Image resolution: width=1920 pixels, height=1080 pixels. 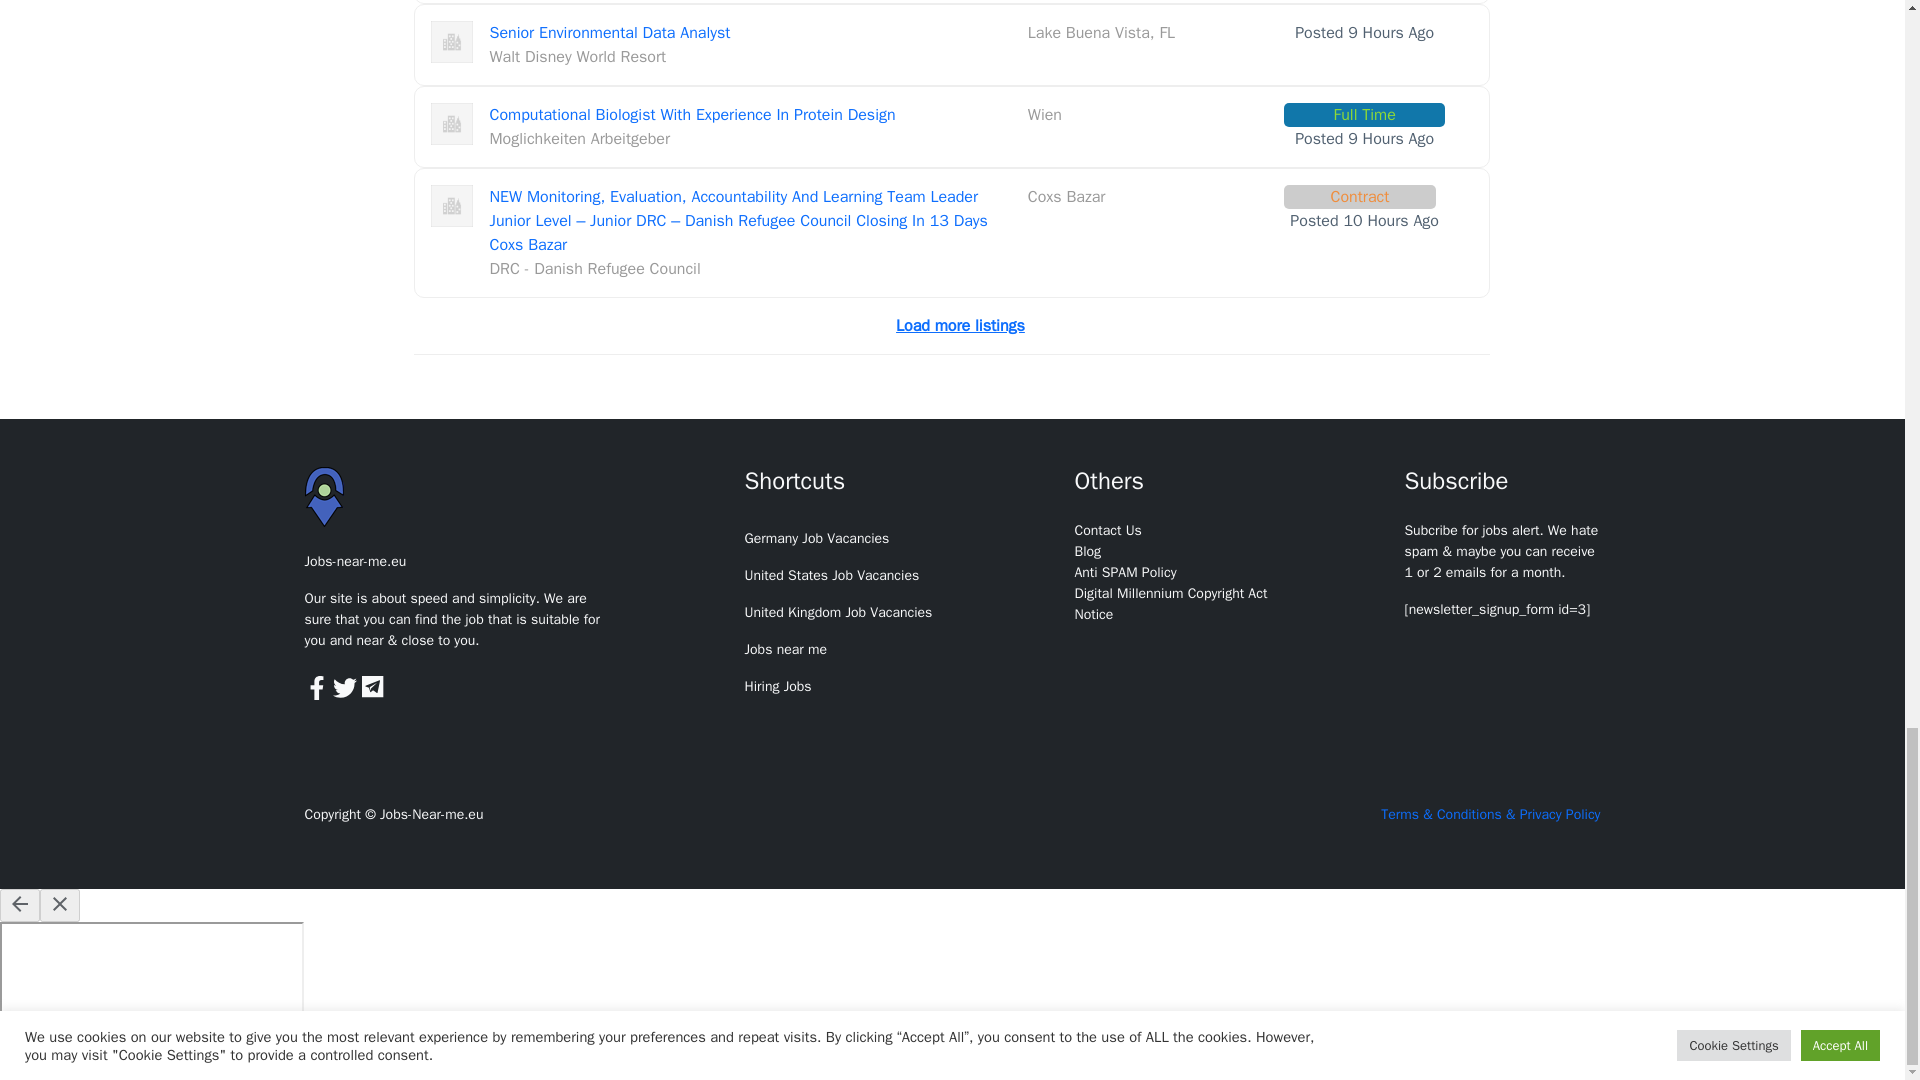 What do you see at coordinates (374, 686) in the screenshot?
I see `Telegram` at bounding box center [374, 686].